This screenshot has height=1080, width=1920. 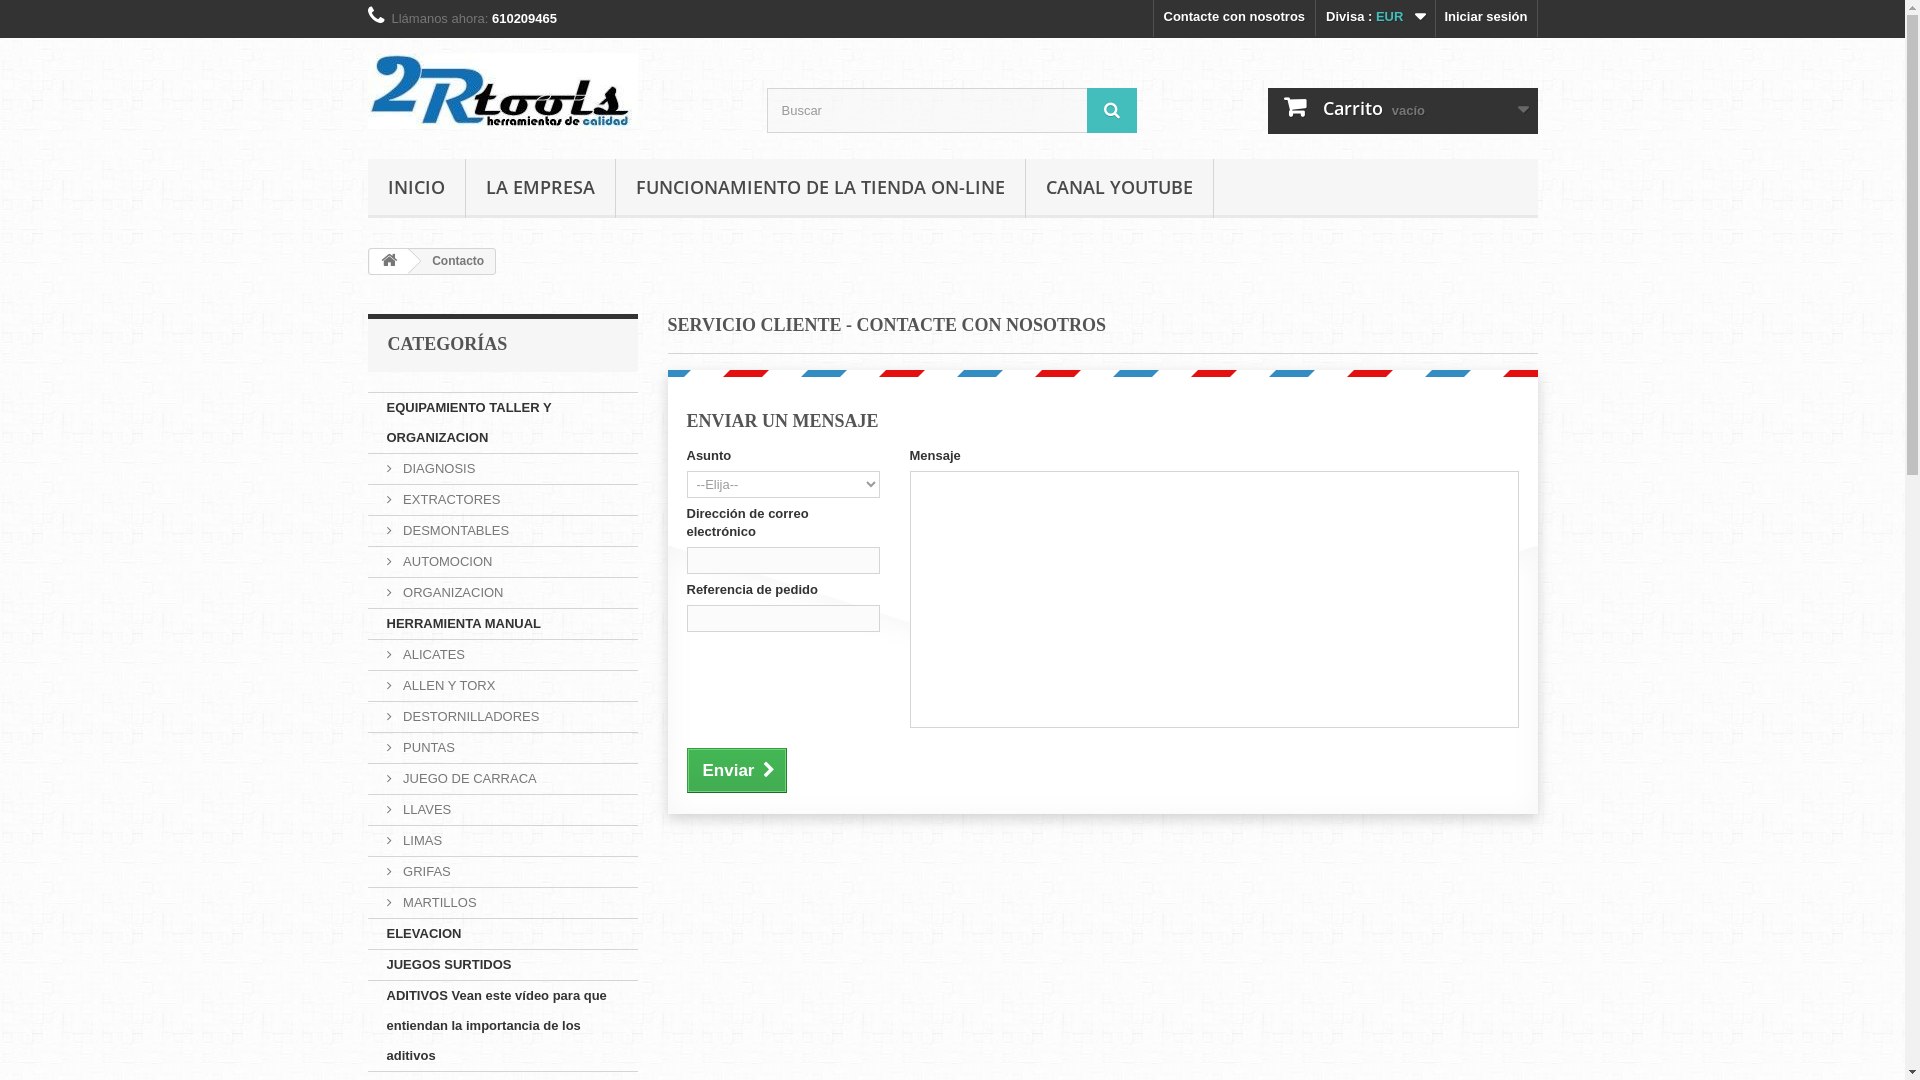 I want to click on HERRAMIENTA MANUAL, so click(x=503, y=624).